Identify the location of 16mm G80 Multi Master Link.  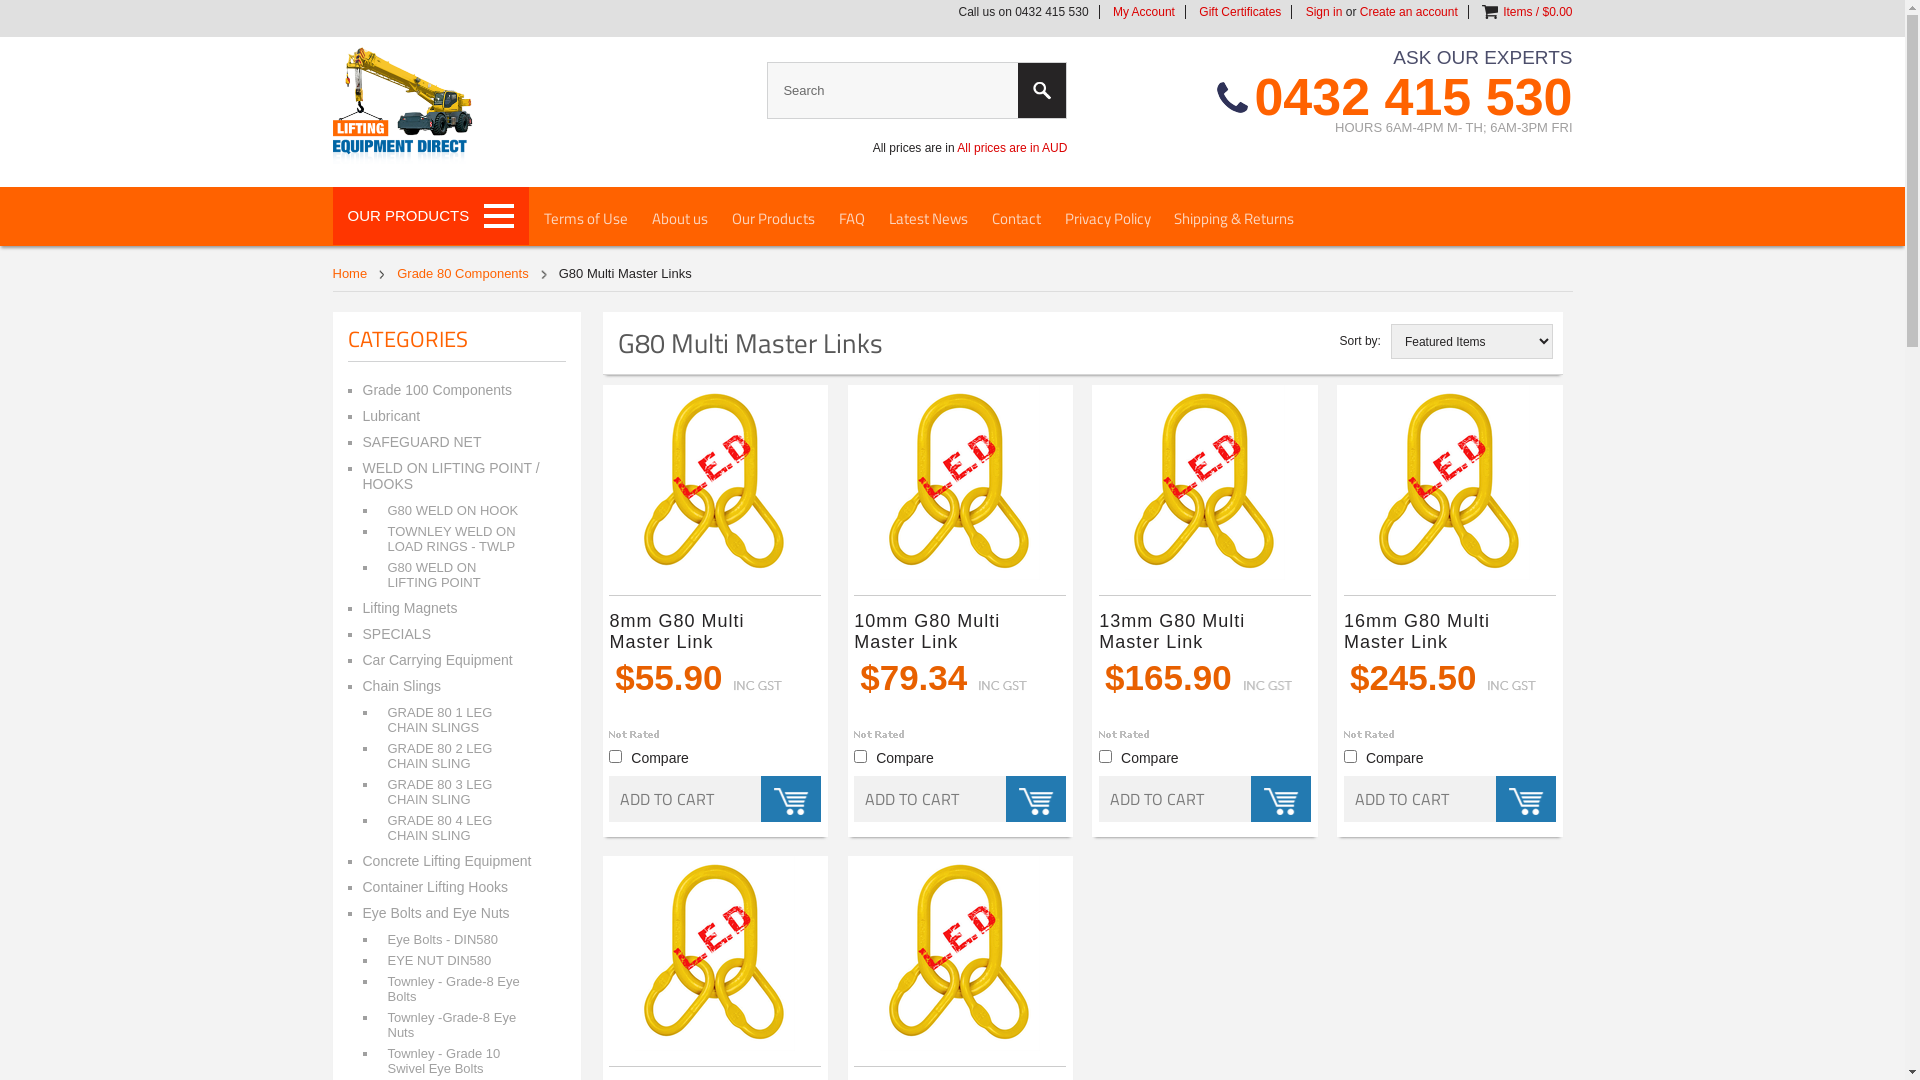
(1443, 634).